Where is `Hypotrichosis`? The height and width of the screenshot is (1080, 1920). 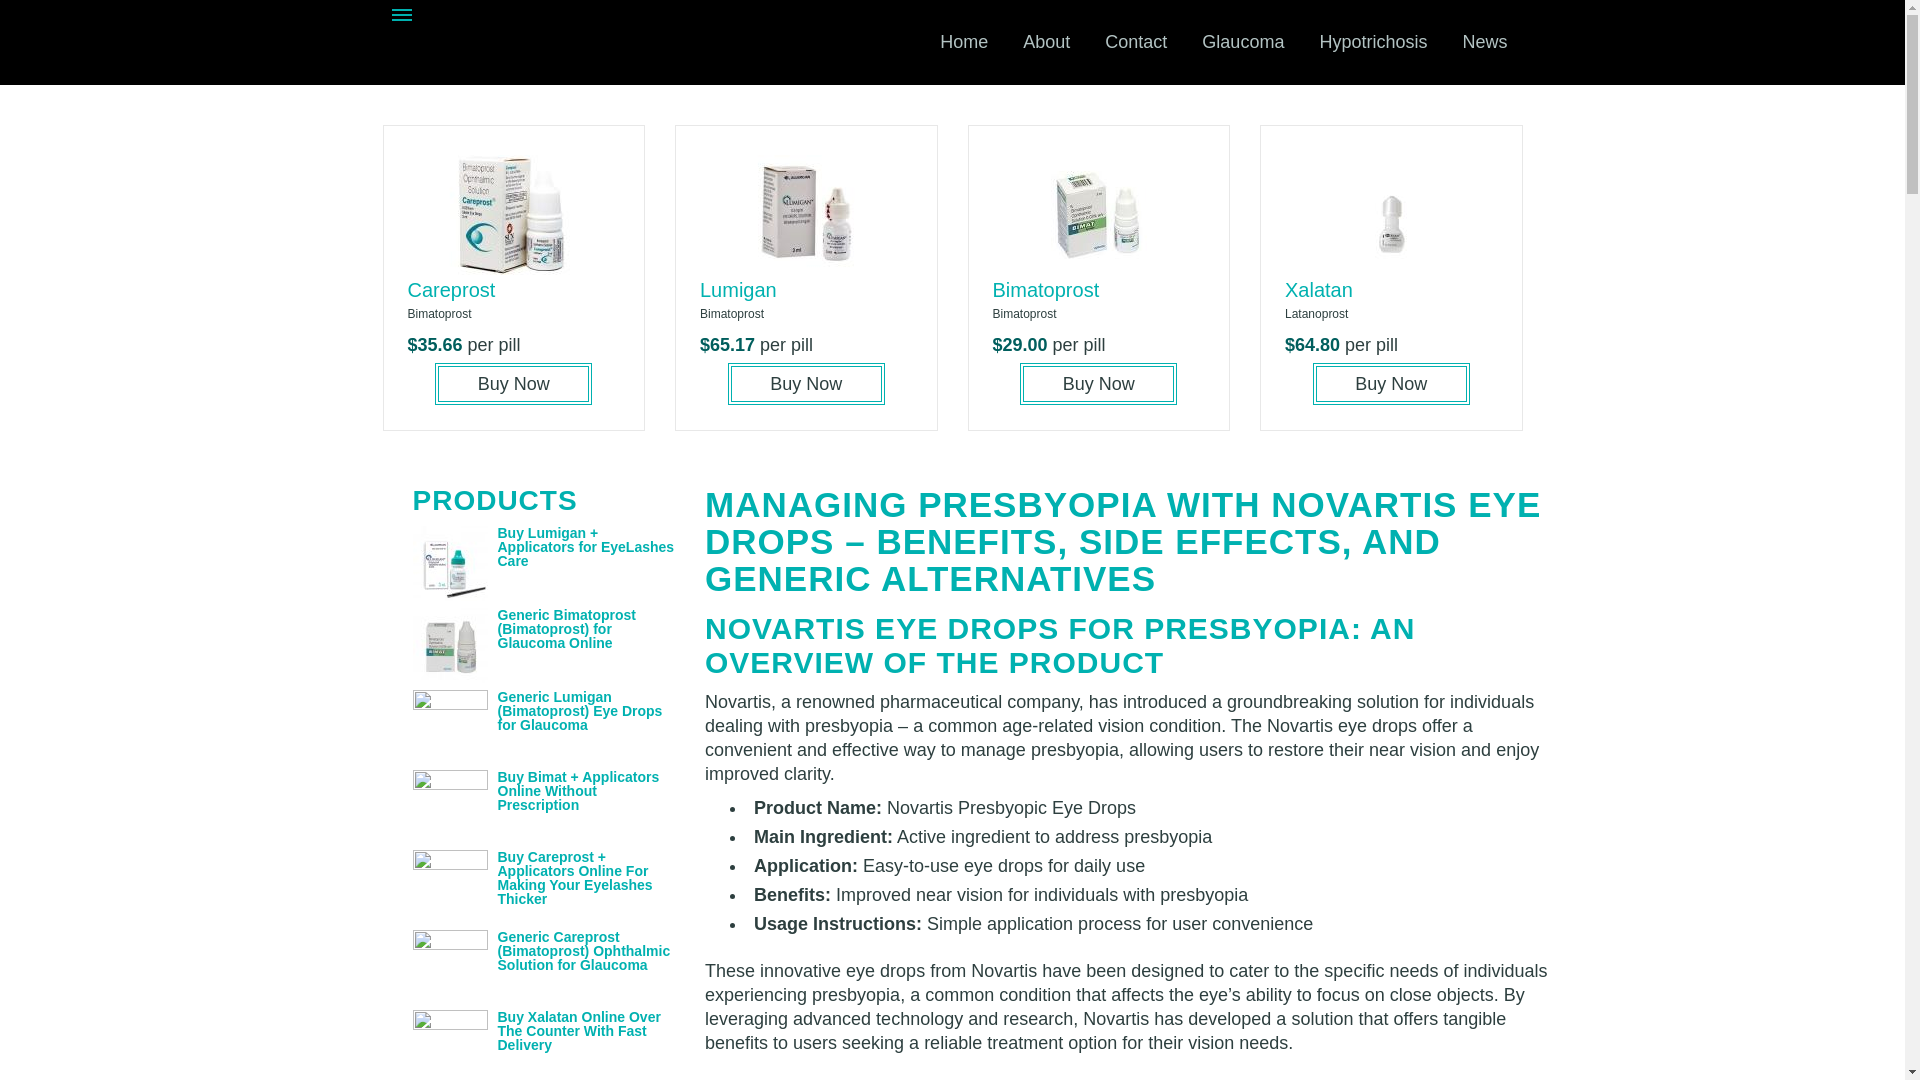 Hypotrichosis is located at coordinates (1372, 42).